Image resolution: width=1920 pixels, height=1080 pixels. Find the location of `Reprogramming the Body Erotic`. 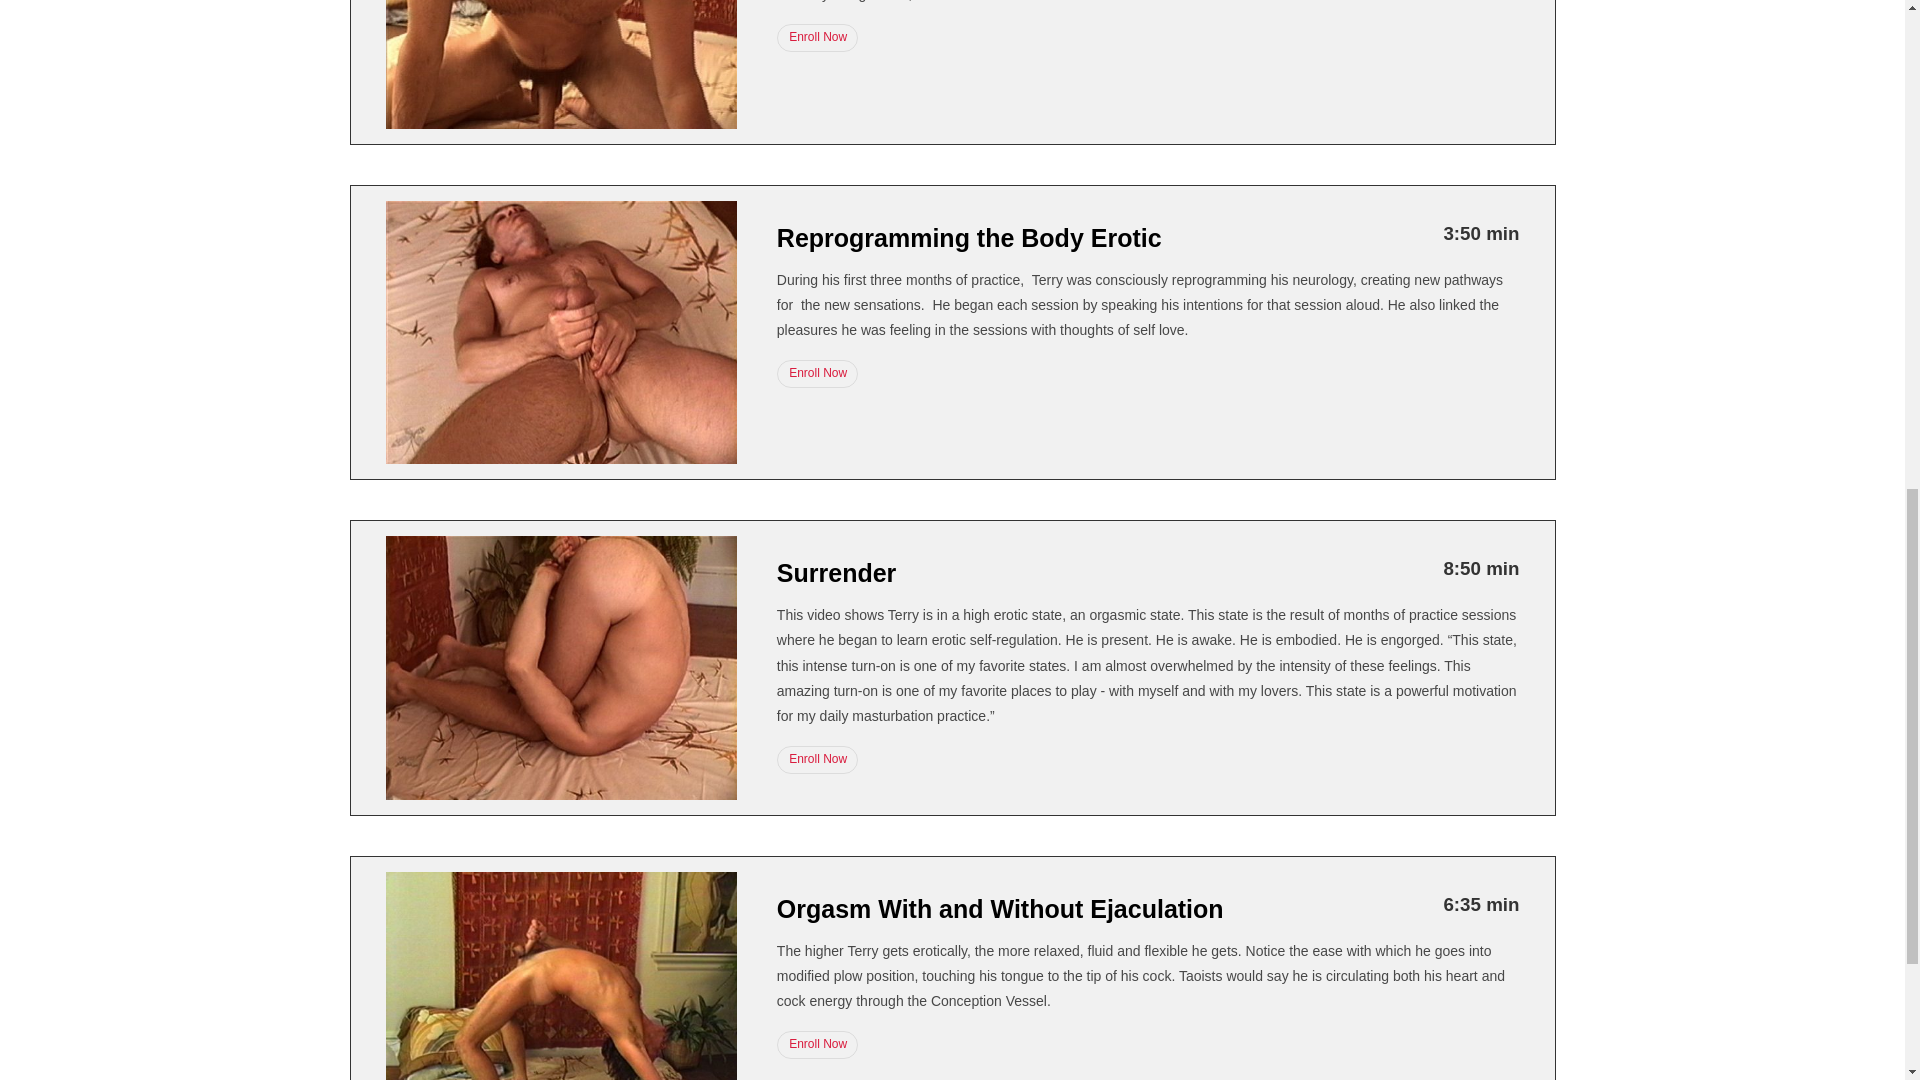

Reprogramming the Body Erotic is located at coordinates (969, 237).